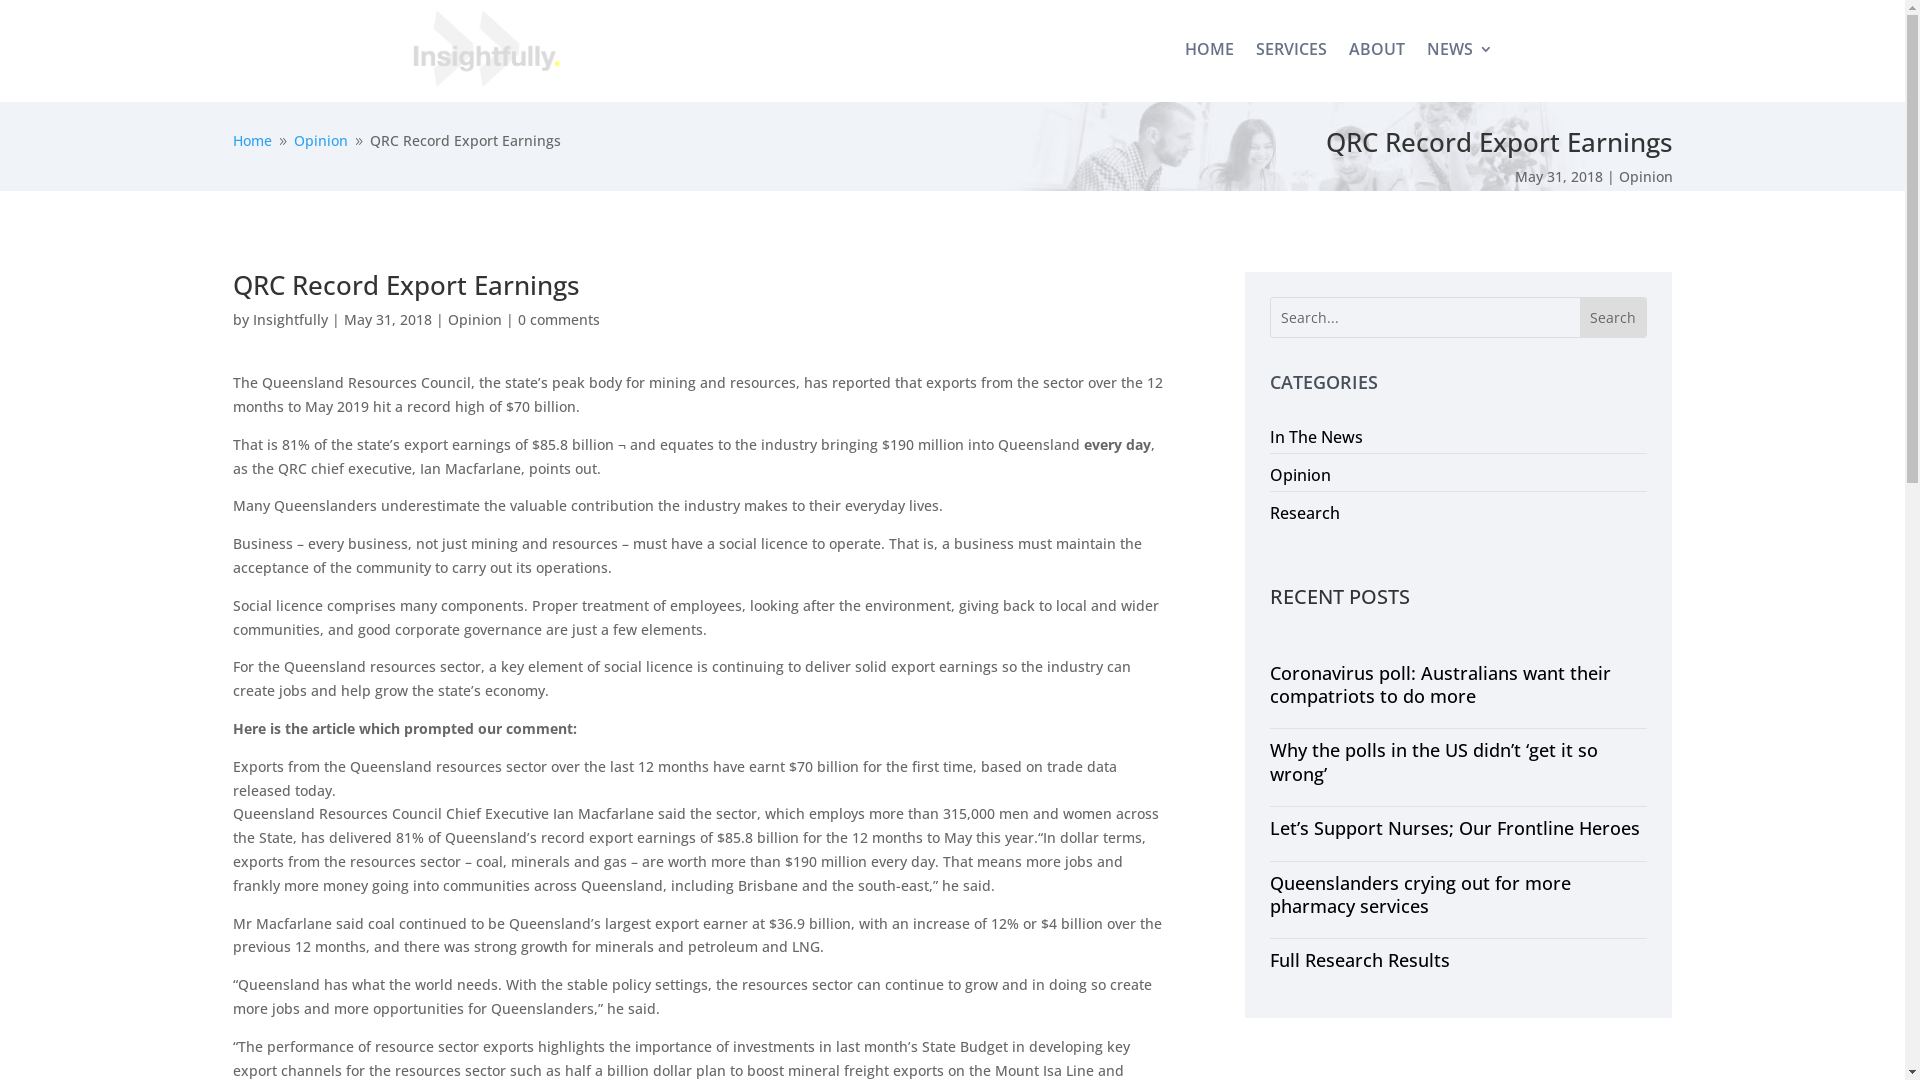 This screenshot has width=1920, height=1080. Describe the element at coordinates (1645, 176) in the screenshot. I see `Opinion` at that location.